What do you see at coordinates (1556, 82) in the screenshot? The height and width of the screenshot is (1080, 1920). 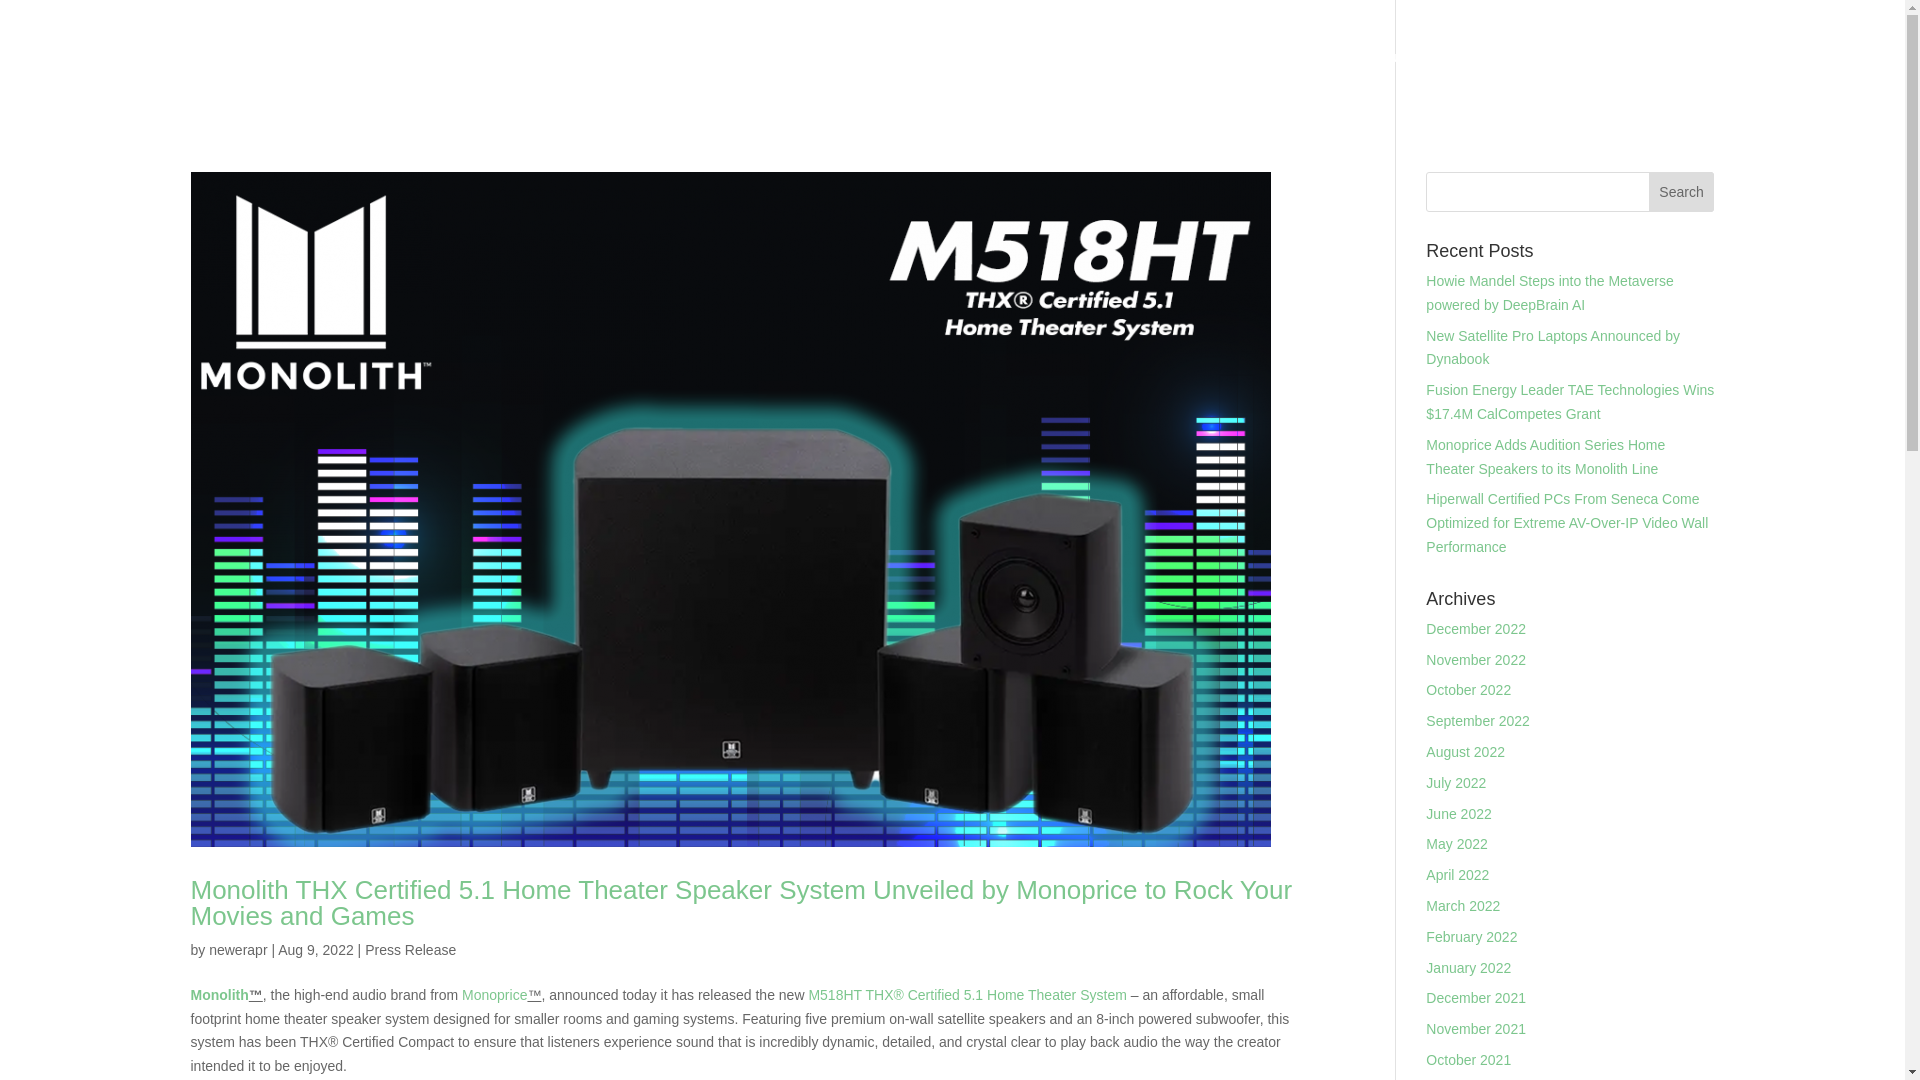 I see `Client News` at bounding box center [1556, 82].